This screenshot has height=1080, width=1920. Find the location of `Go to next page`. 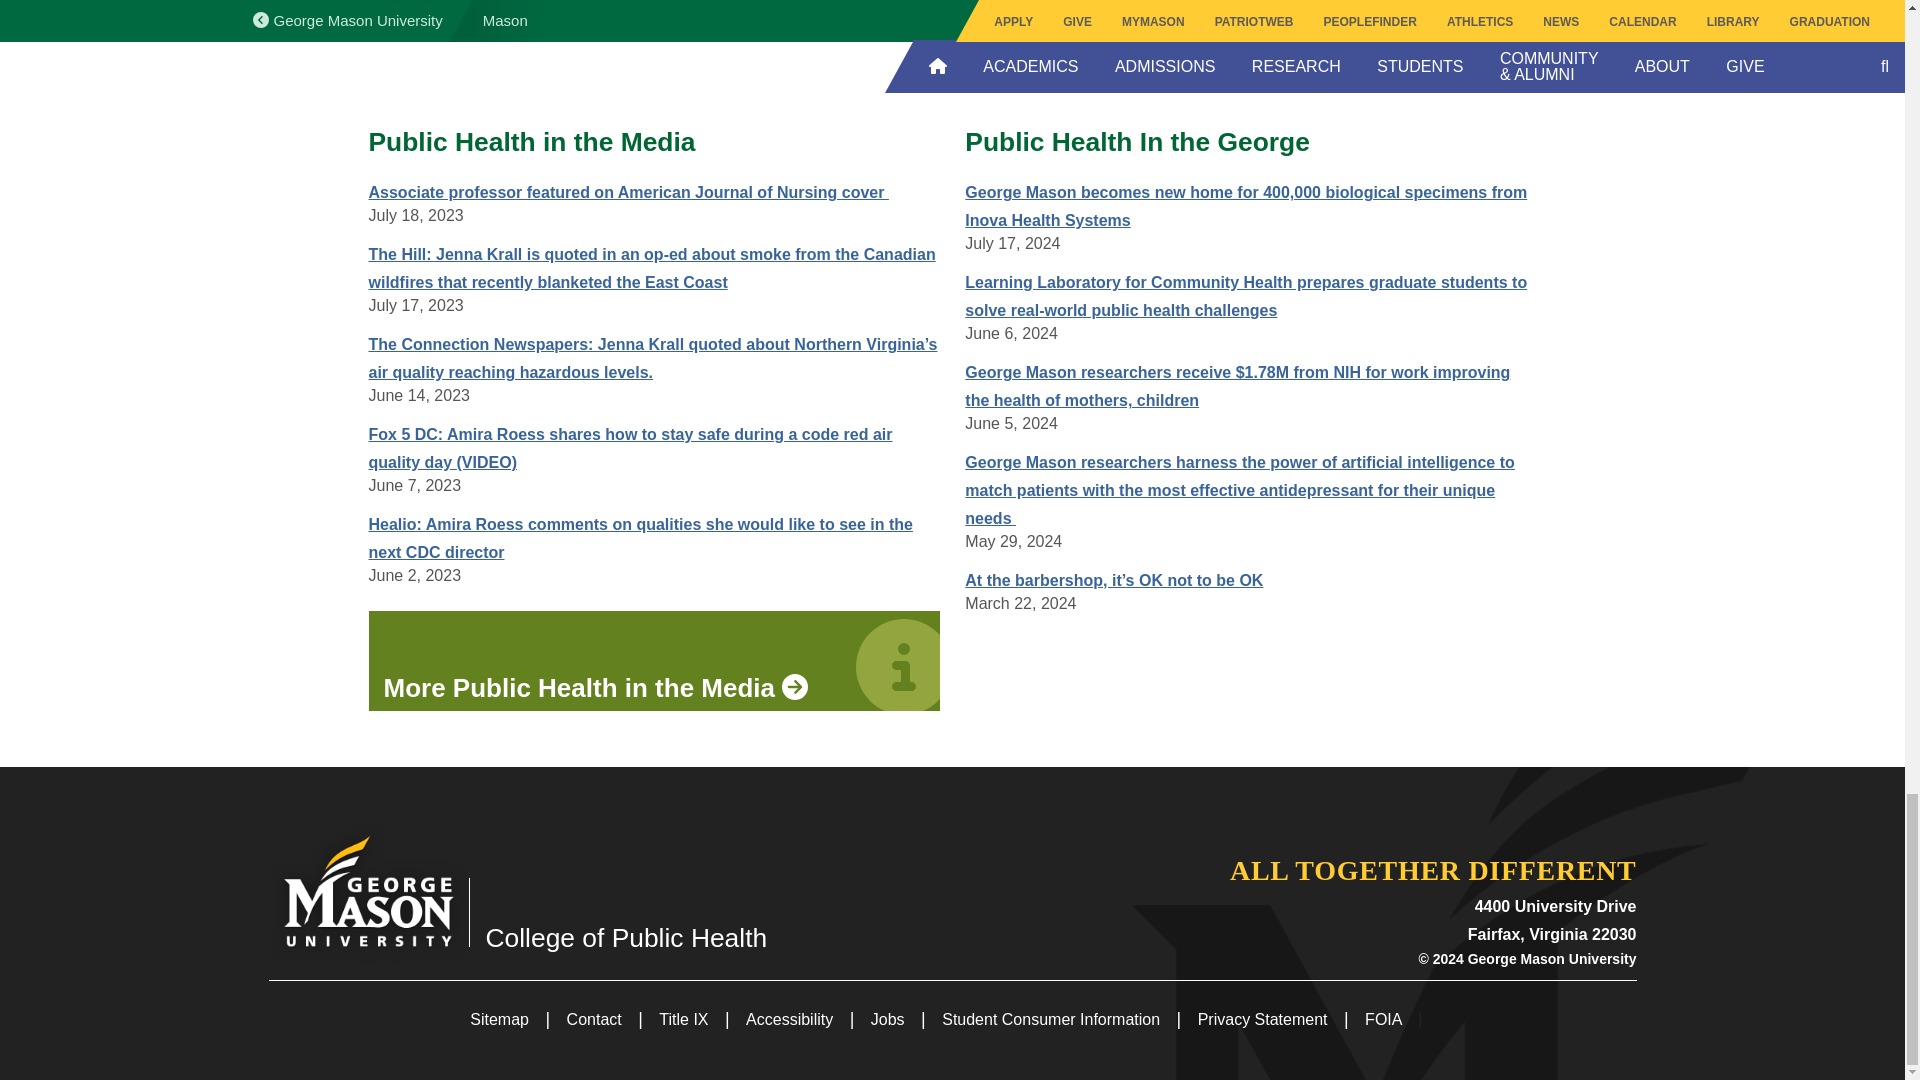

Go to next page is located at coordinates (1296, 82).